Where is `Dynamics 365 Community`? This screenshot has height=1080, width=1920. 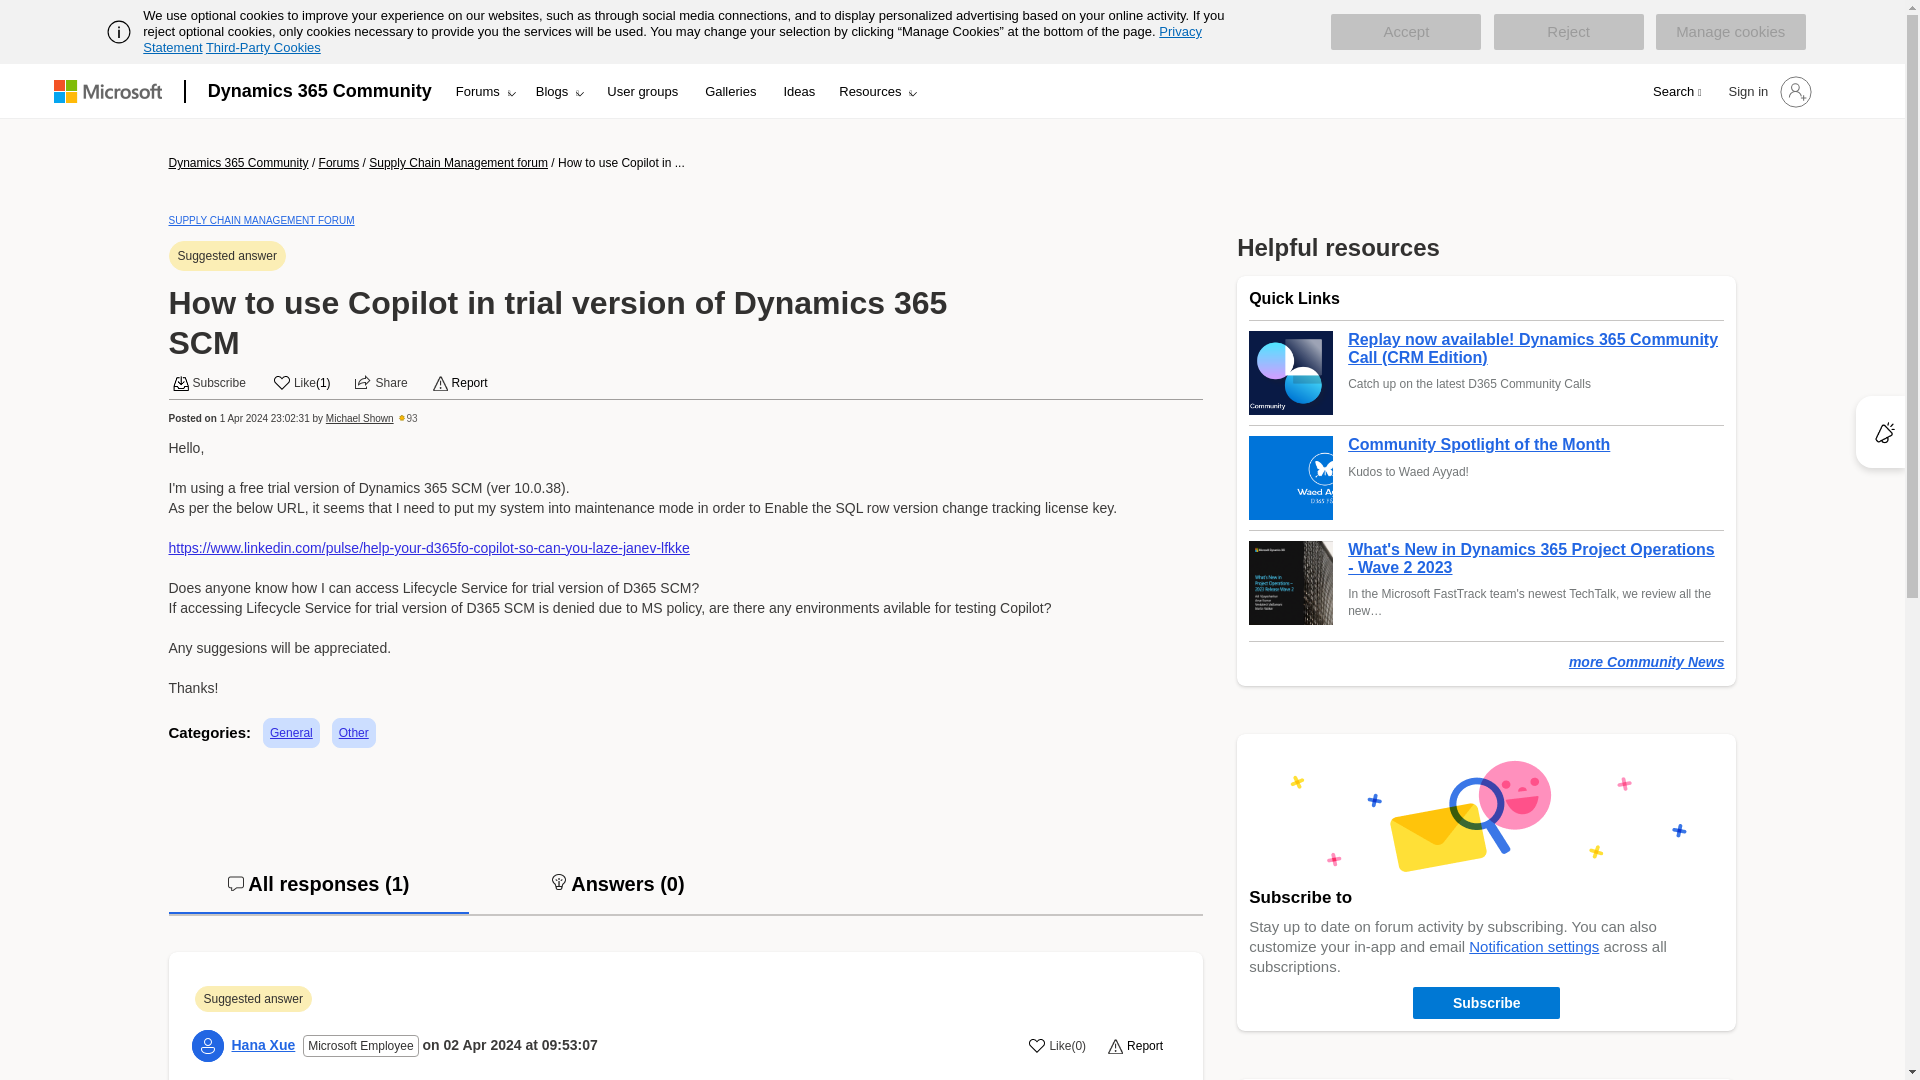
Dynamics 365 Community is located at coordinates (319, 90).